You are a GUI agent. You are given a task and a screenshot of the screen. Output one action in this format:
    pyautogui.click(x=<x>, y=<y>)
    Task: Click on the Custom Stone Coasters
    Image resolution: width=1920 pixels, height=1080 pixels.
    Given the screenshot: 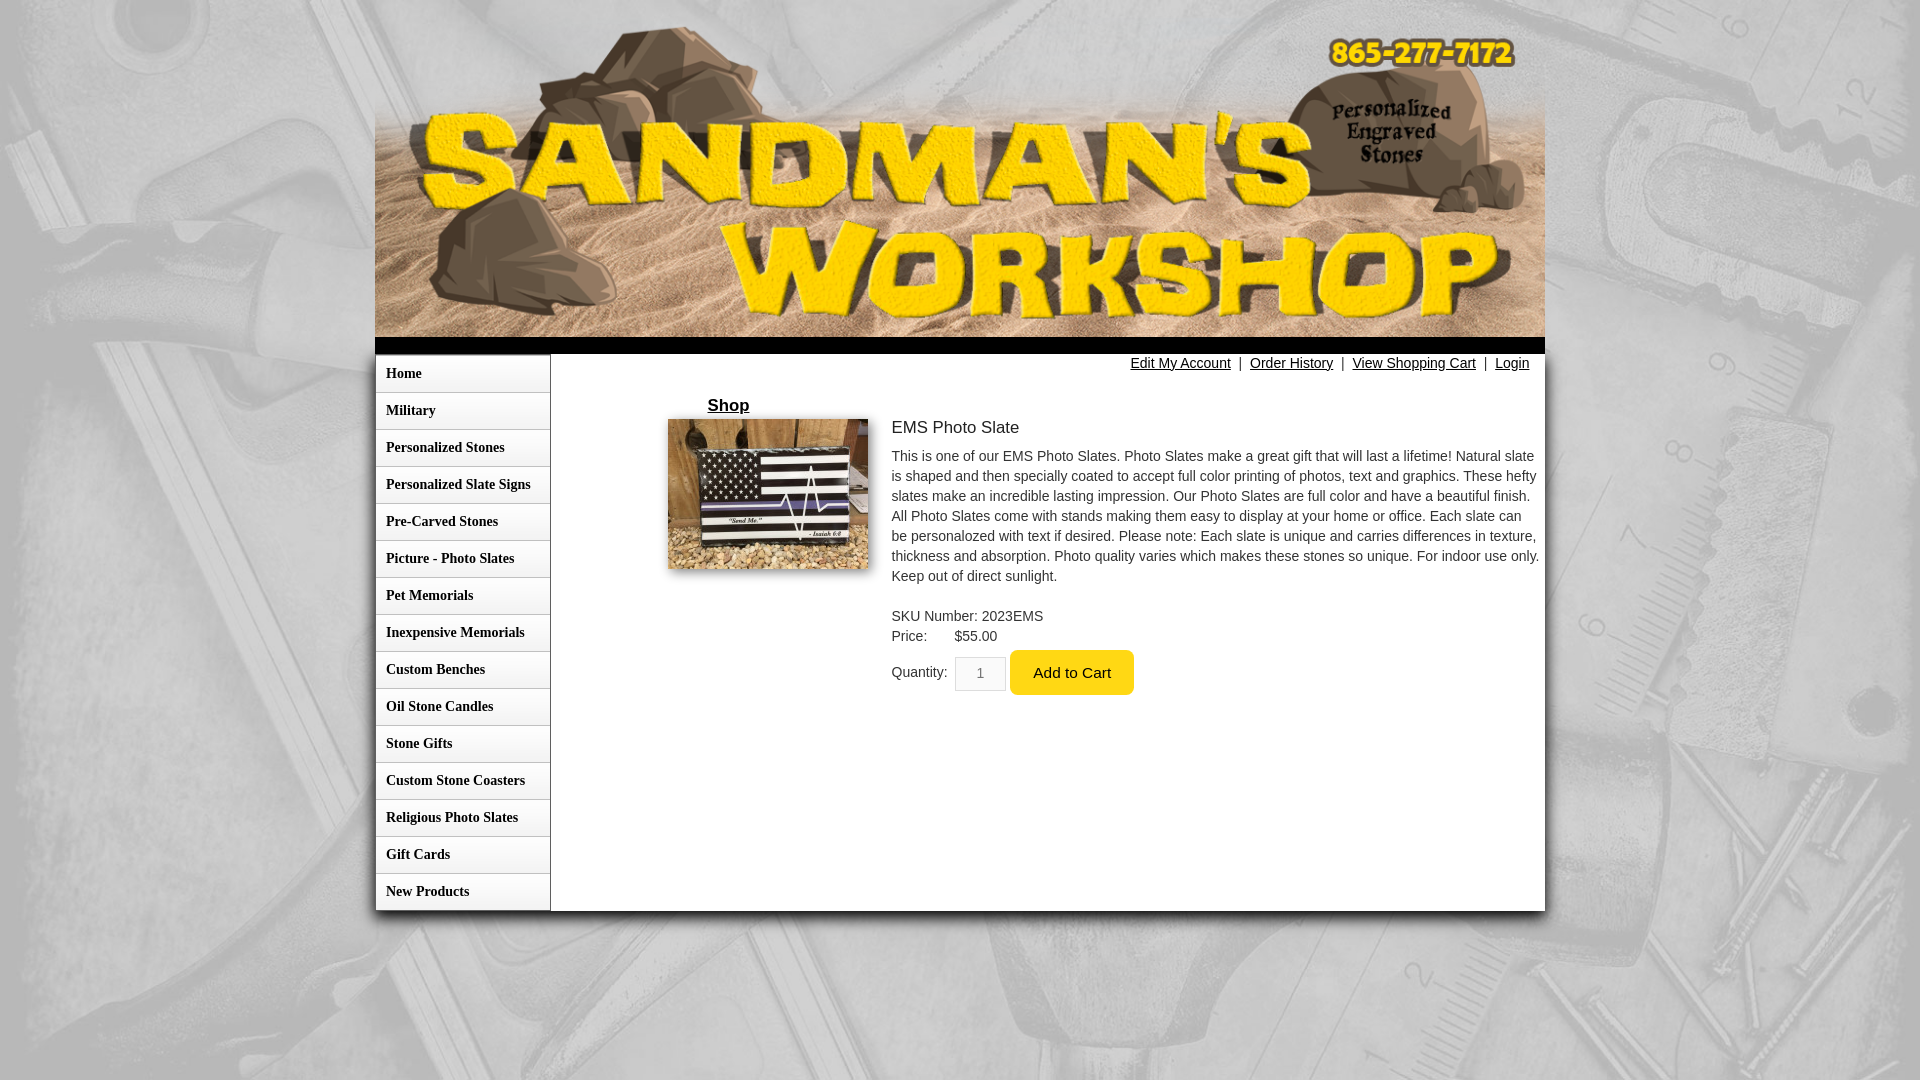 What is the action you would take?
    pyautogui.click(x=462, y=780)
    